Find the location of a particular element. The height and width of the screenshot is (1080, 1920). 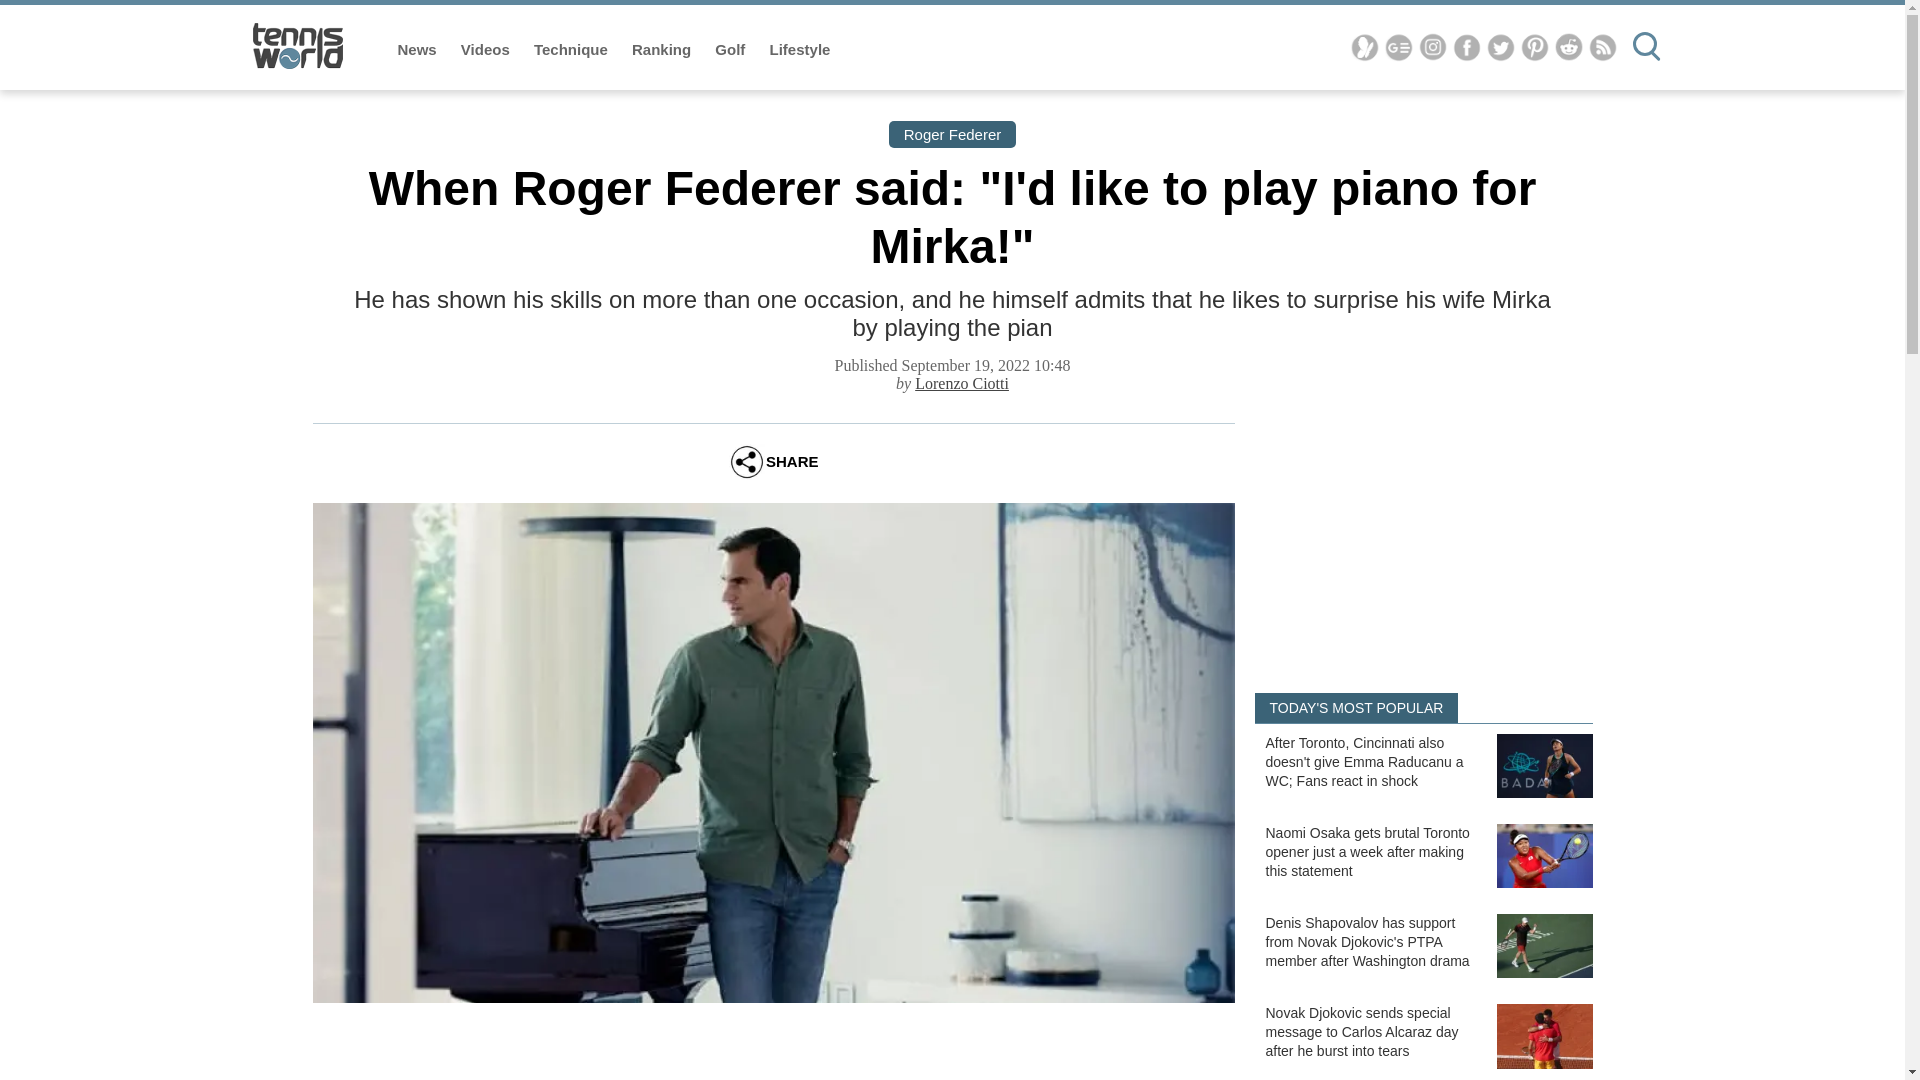

News is located at coordinates (419, 50).